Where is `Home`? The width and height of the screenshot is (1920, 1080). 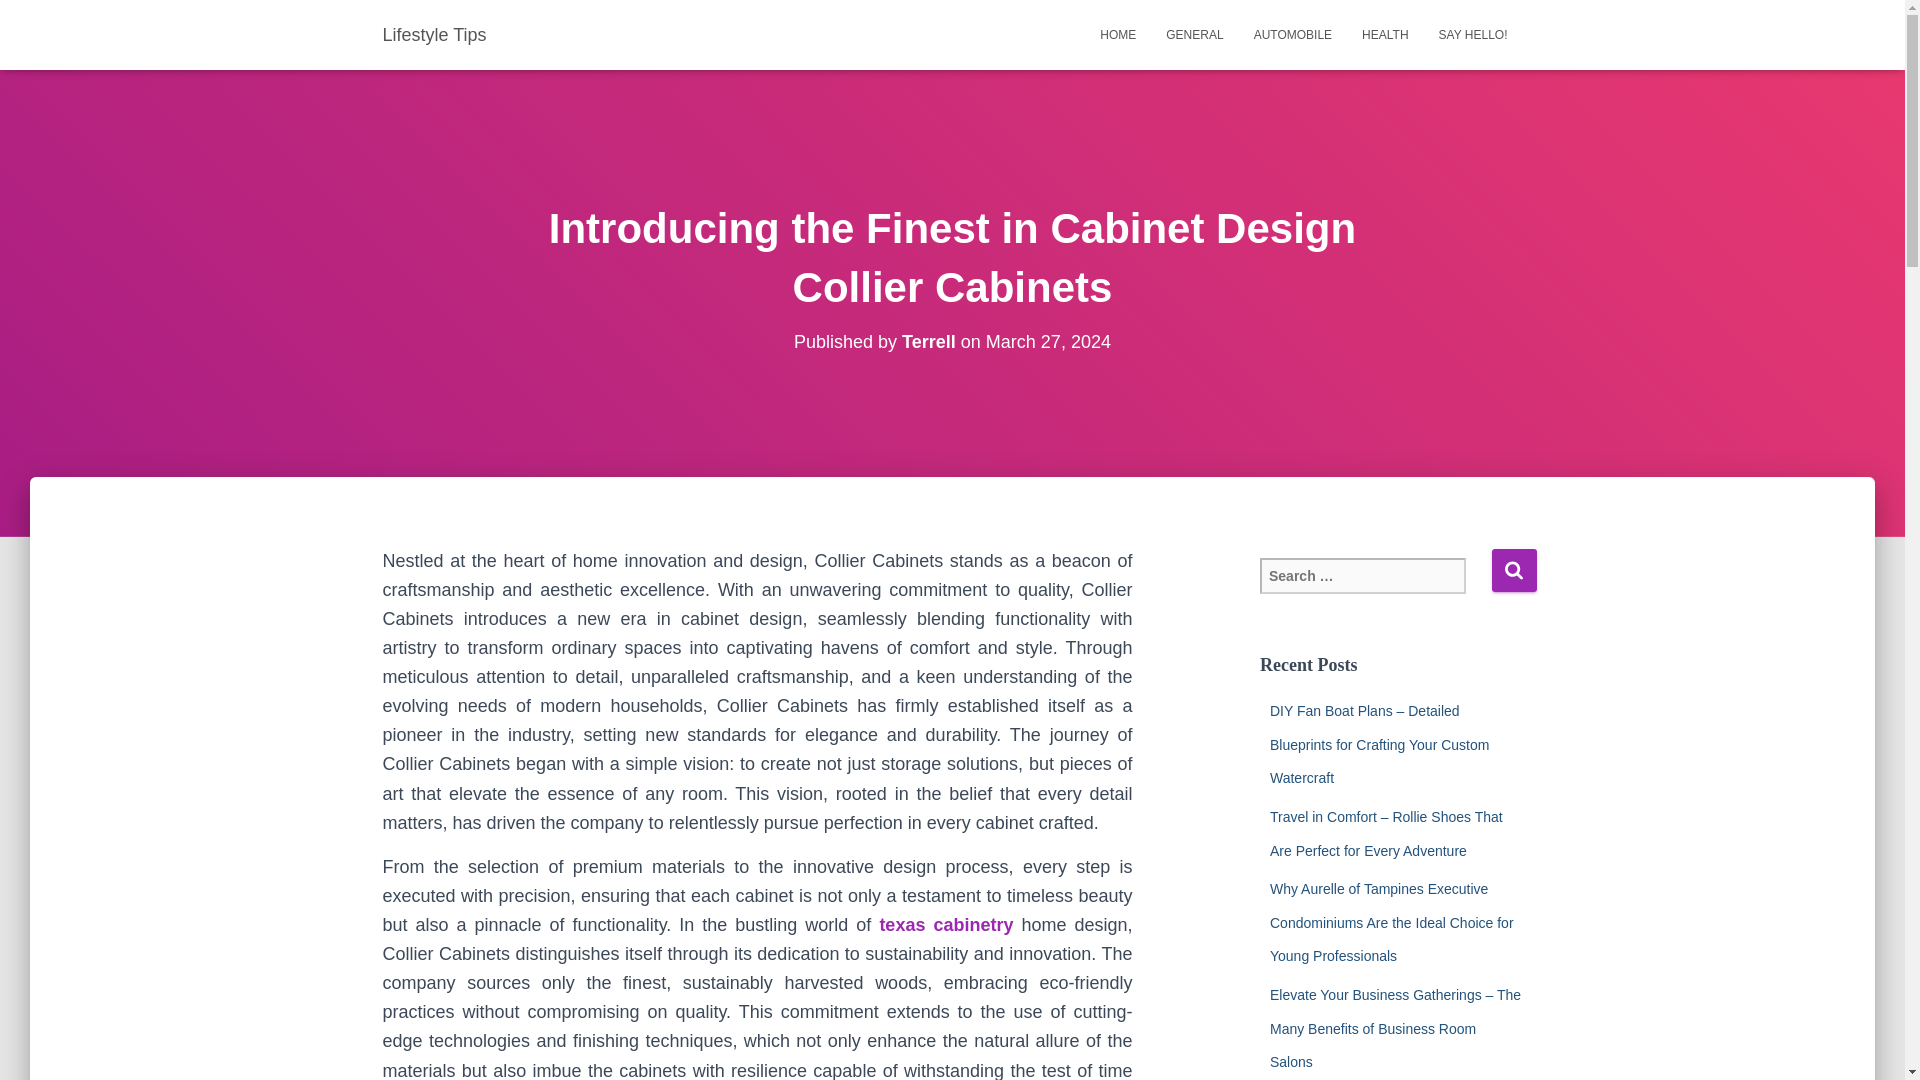
Home is located at coordinates (1117, 34).